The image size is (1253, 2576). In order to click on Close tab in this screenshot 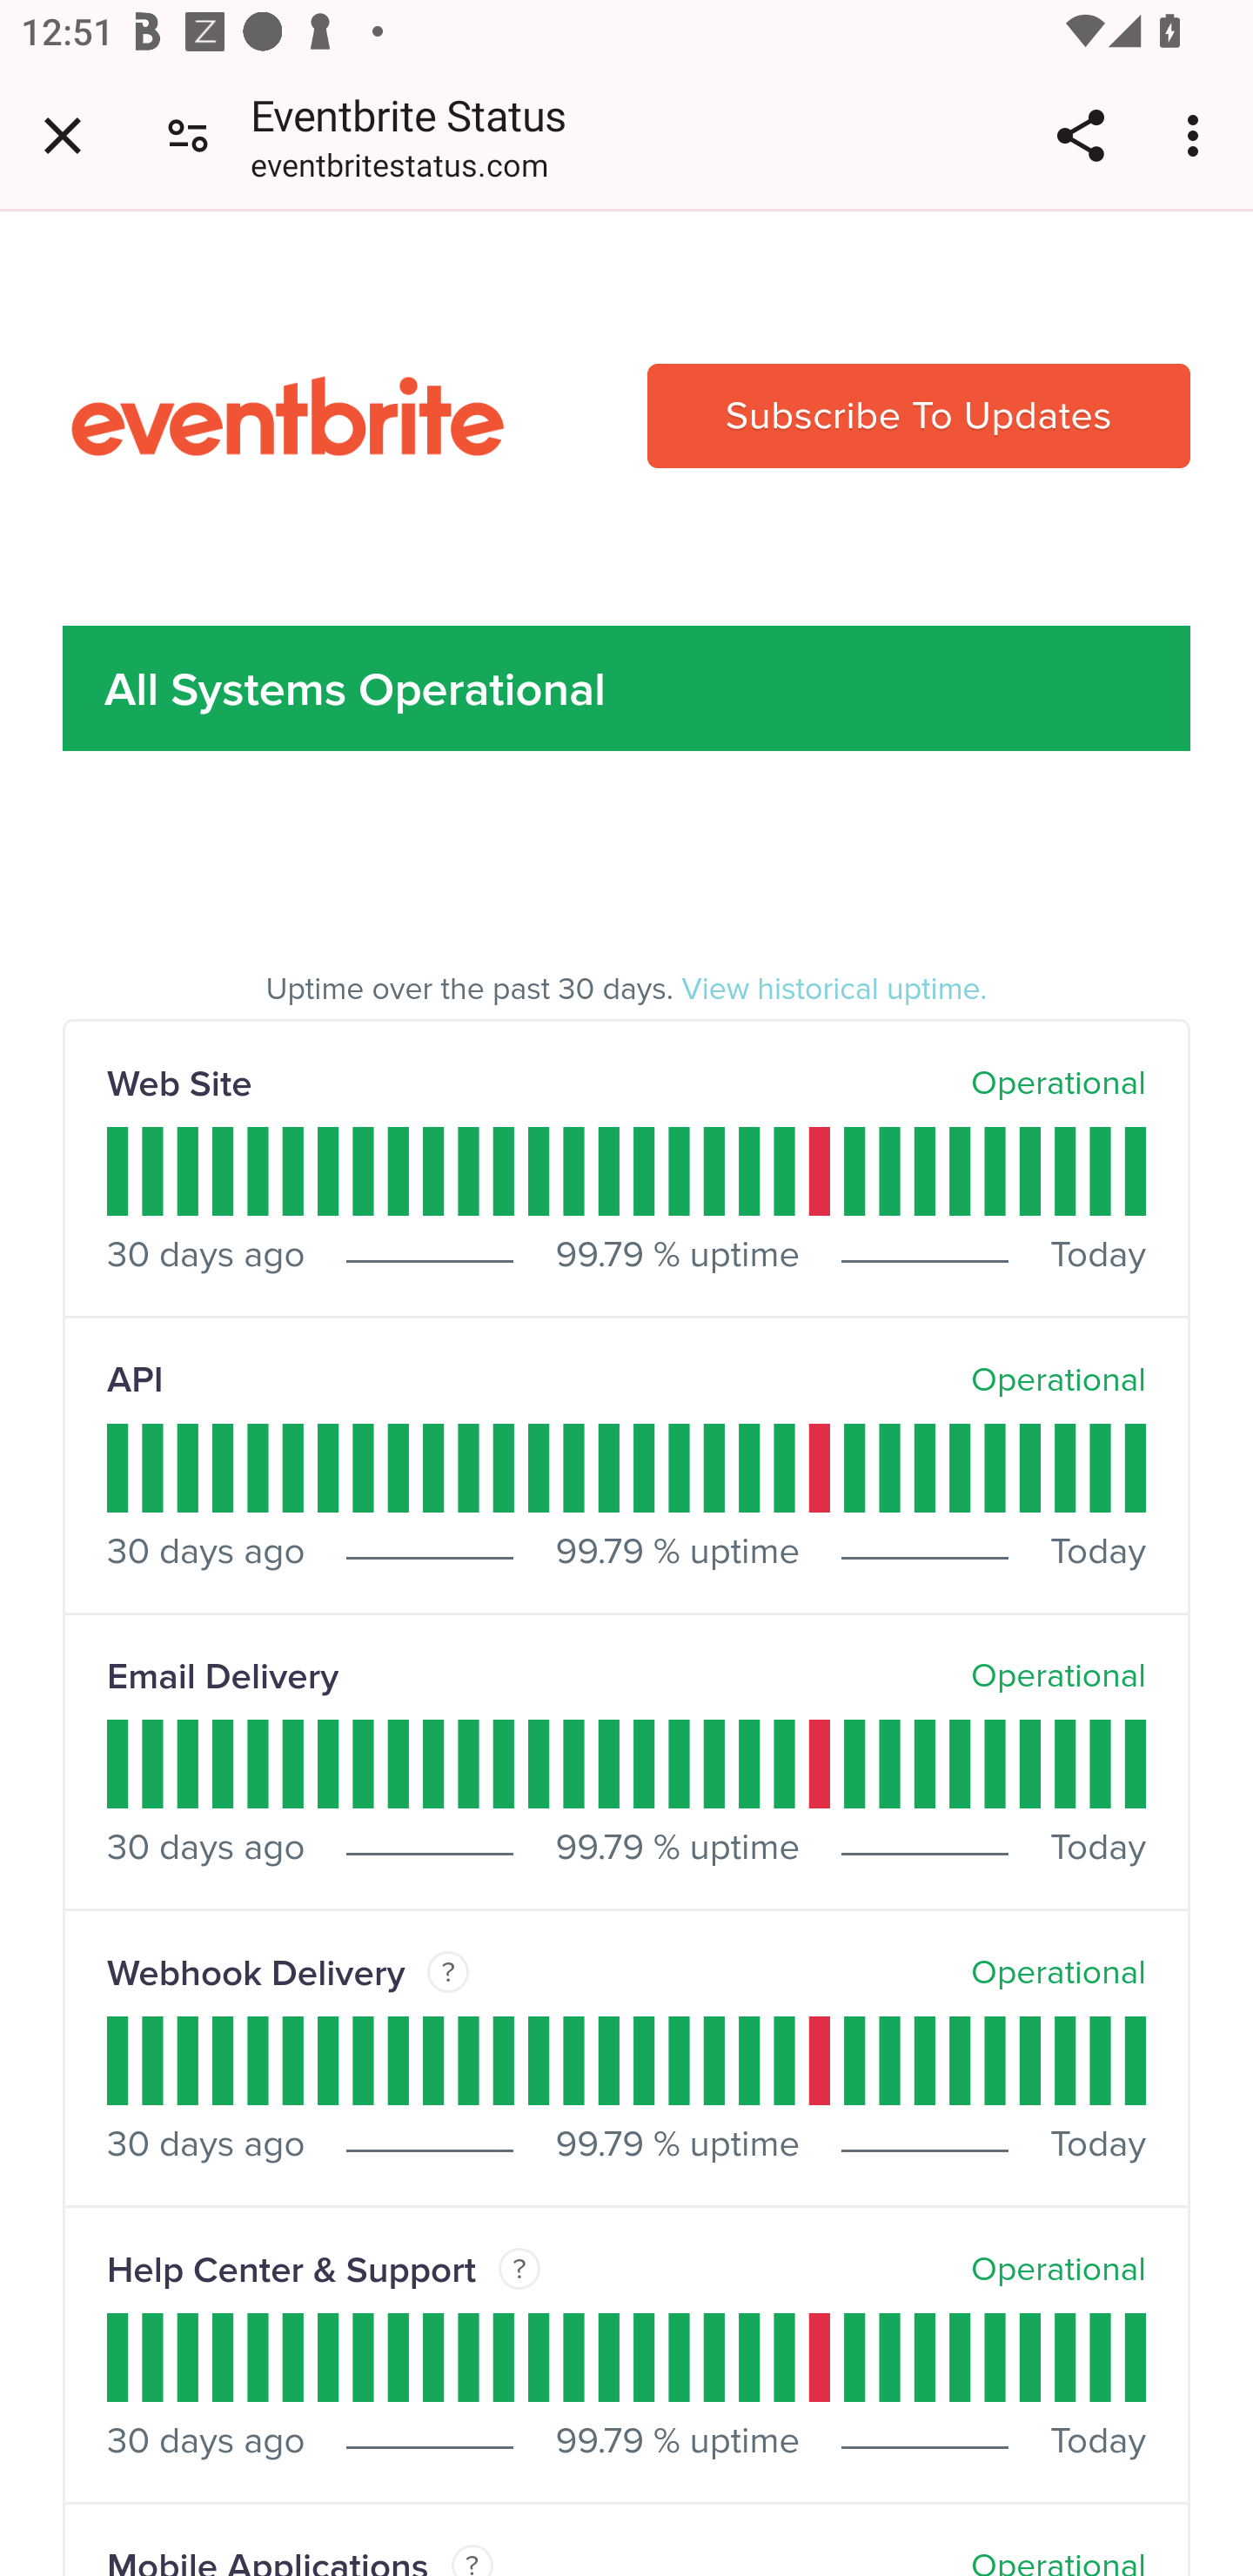, I will do `click(63, 135)`.